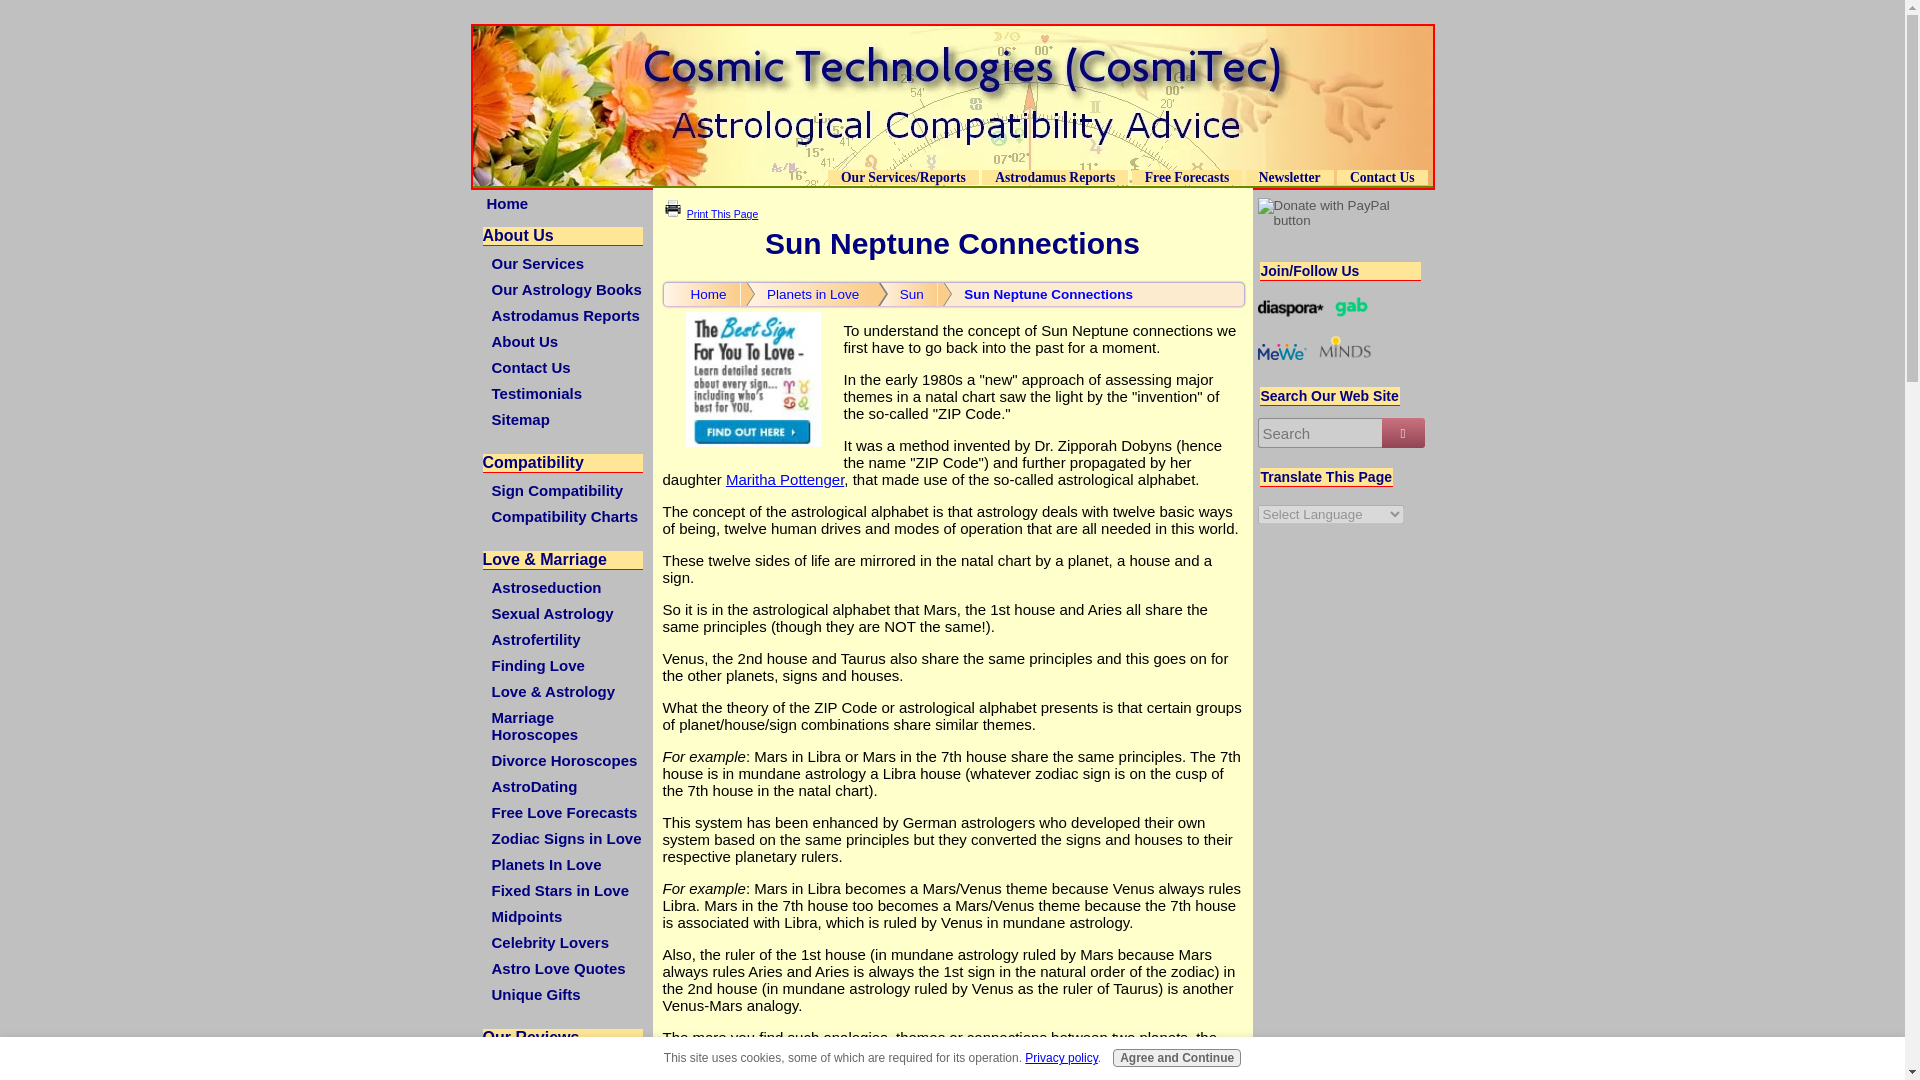  I want to click on Sitemap, so click(565, 419).